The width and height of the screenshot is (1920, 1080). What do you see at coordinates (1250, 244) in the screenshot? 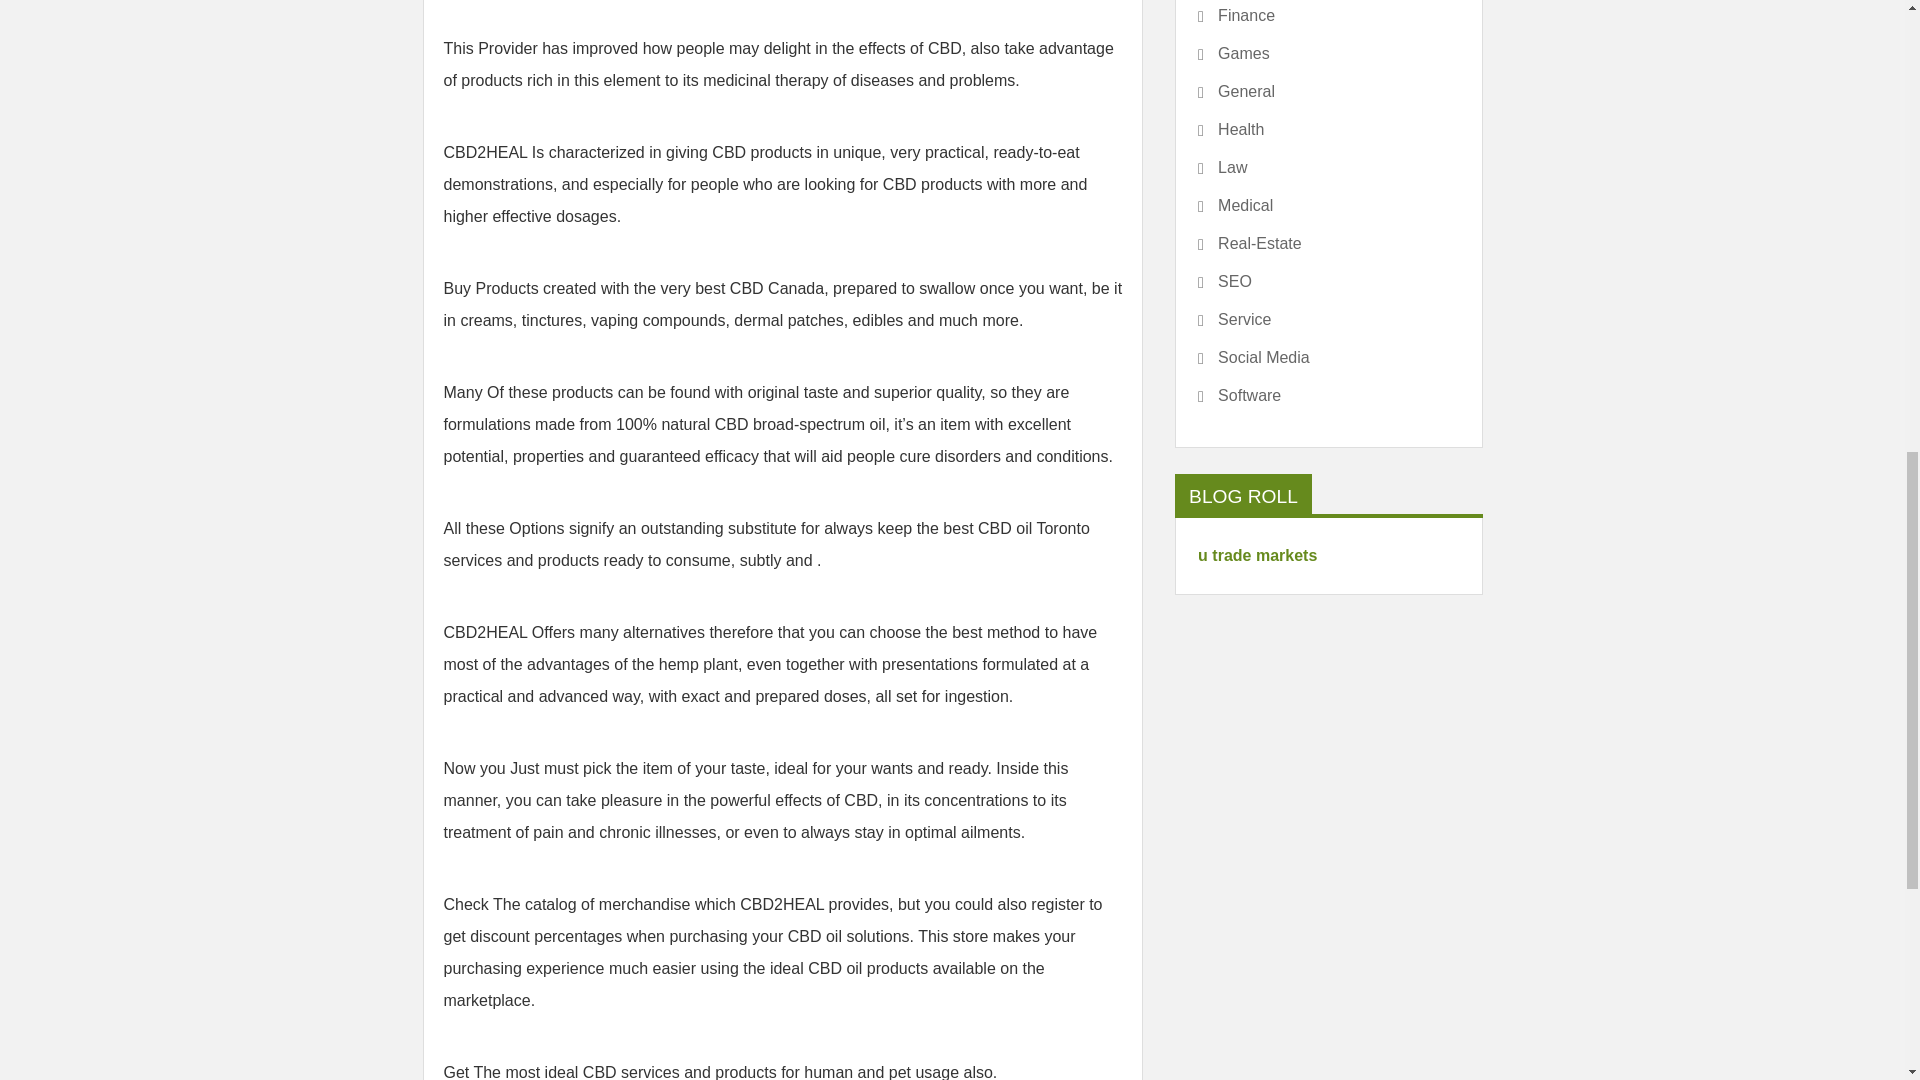
I see `Real-Estate` at bounding box center [1250, 244].